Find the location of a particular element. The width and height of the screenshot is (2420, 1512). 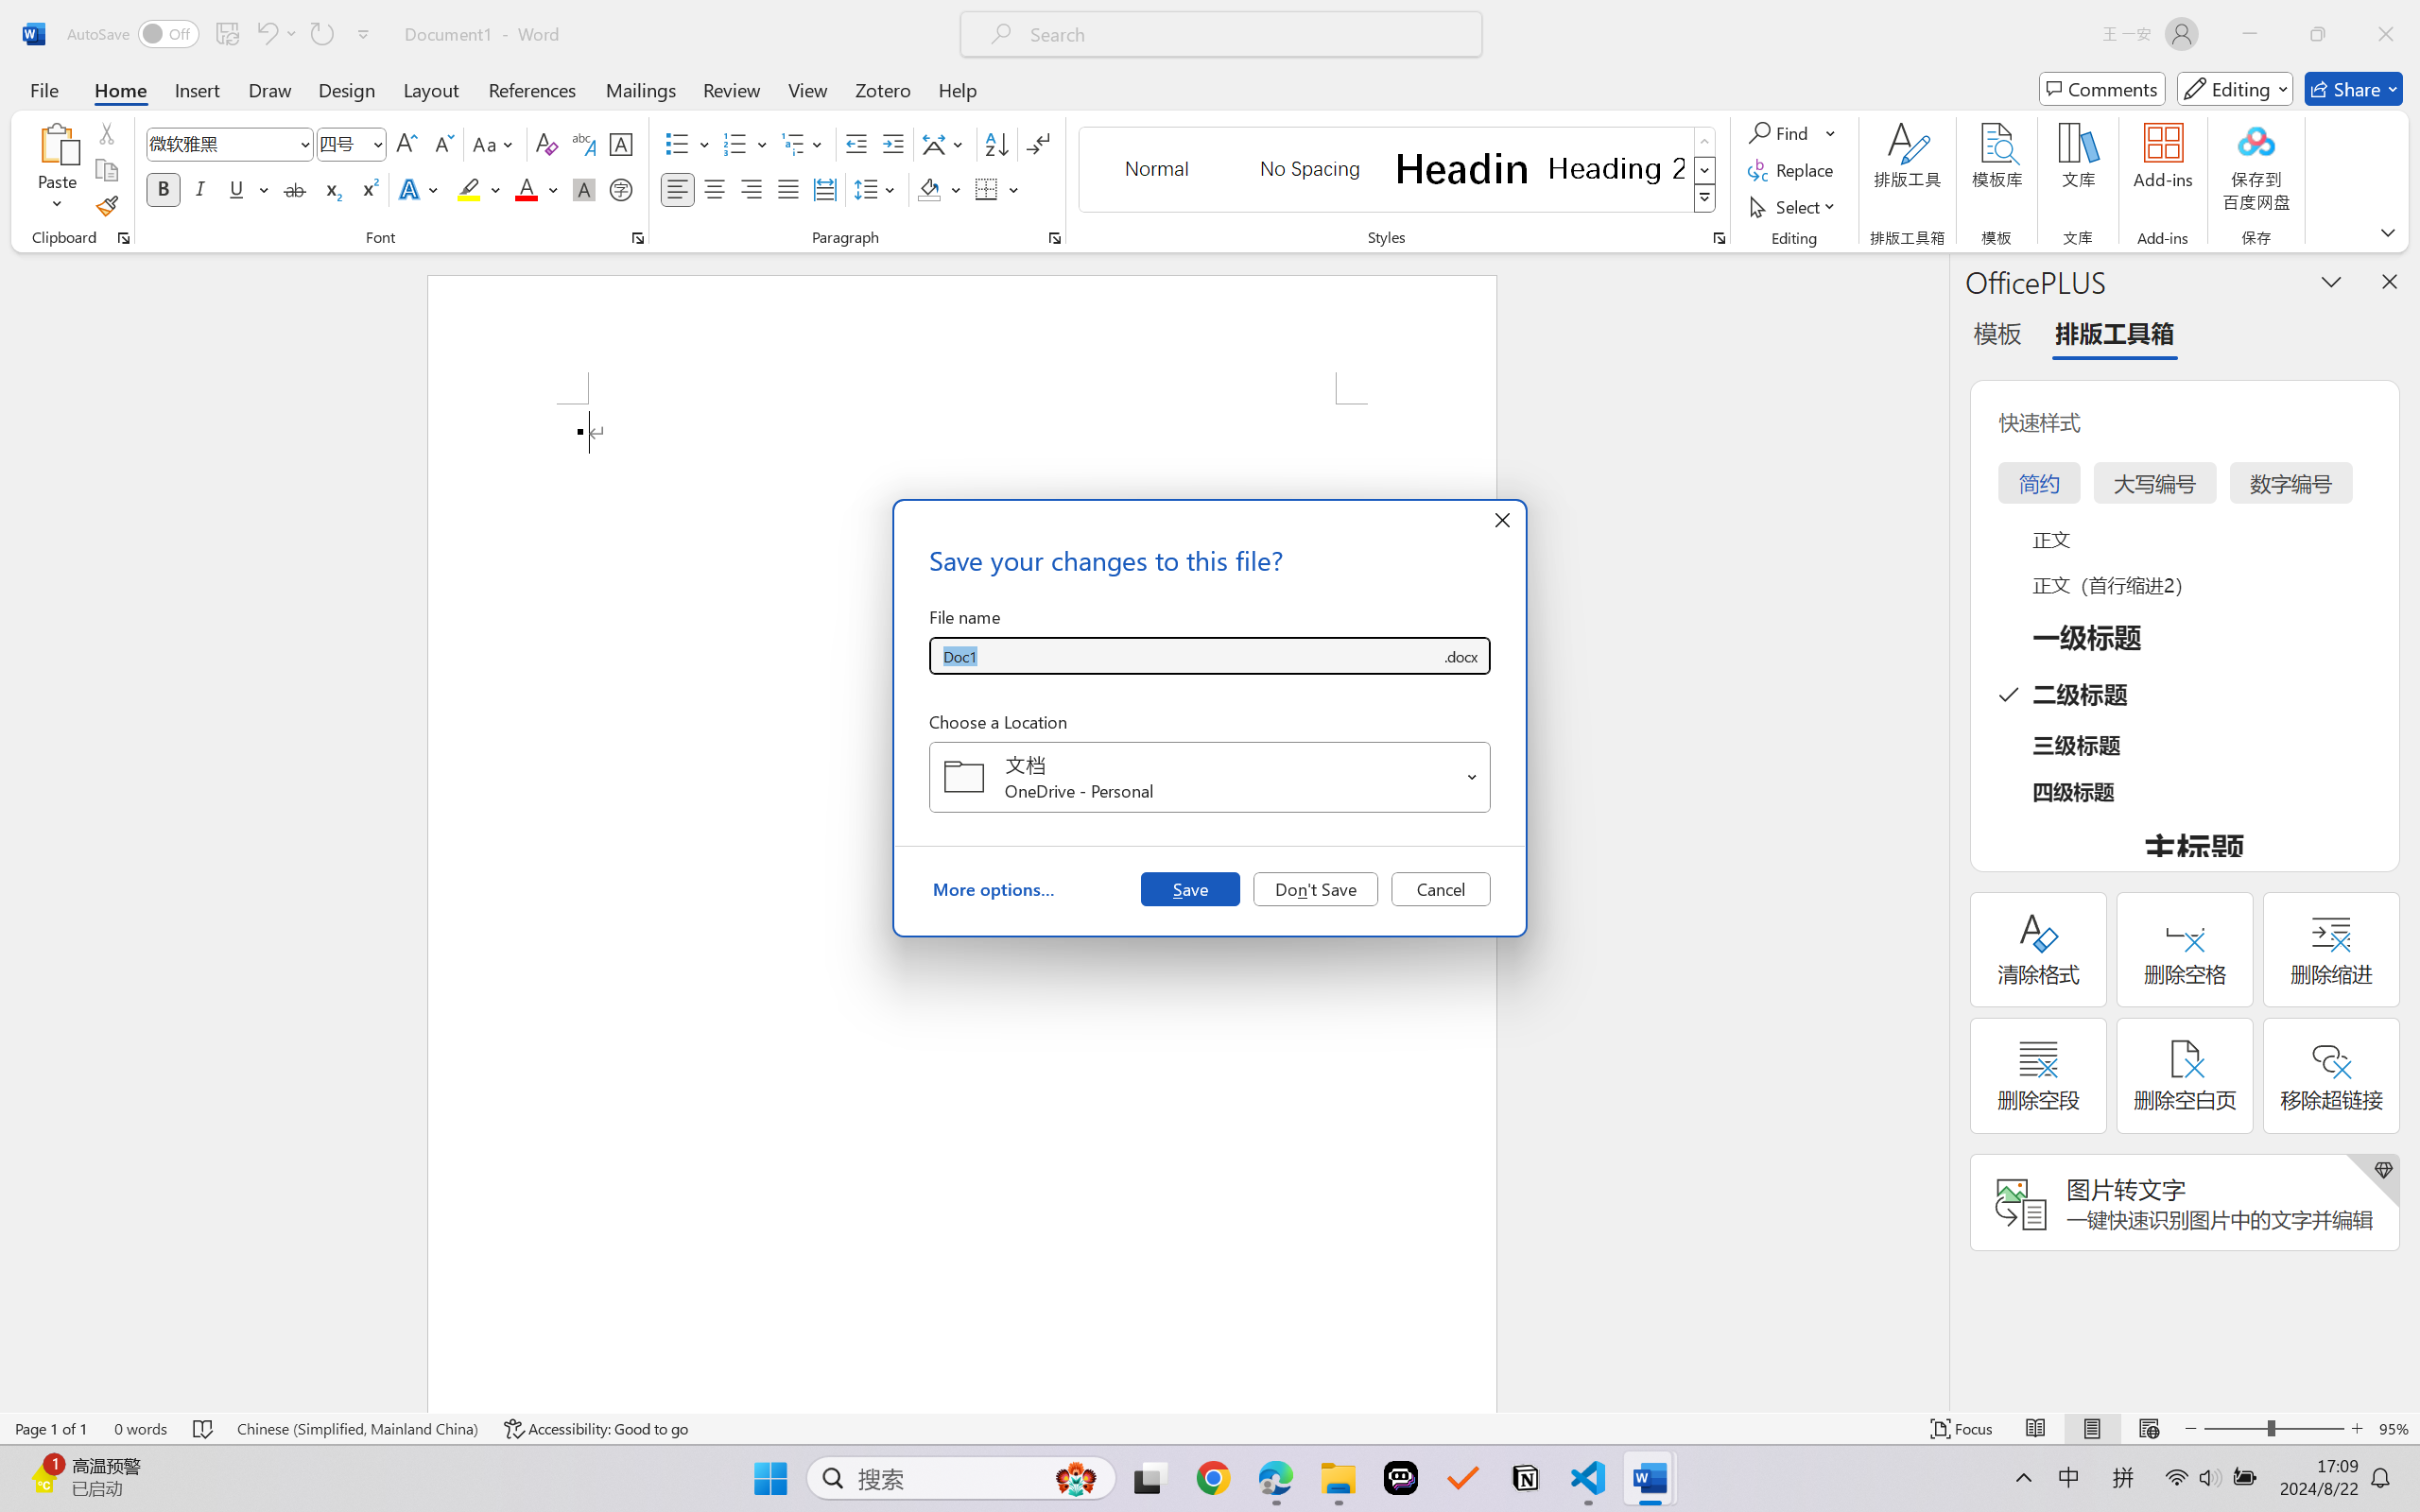

Class: NetUIScrollBar is located at coordinates (1936, 832).